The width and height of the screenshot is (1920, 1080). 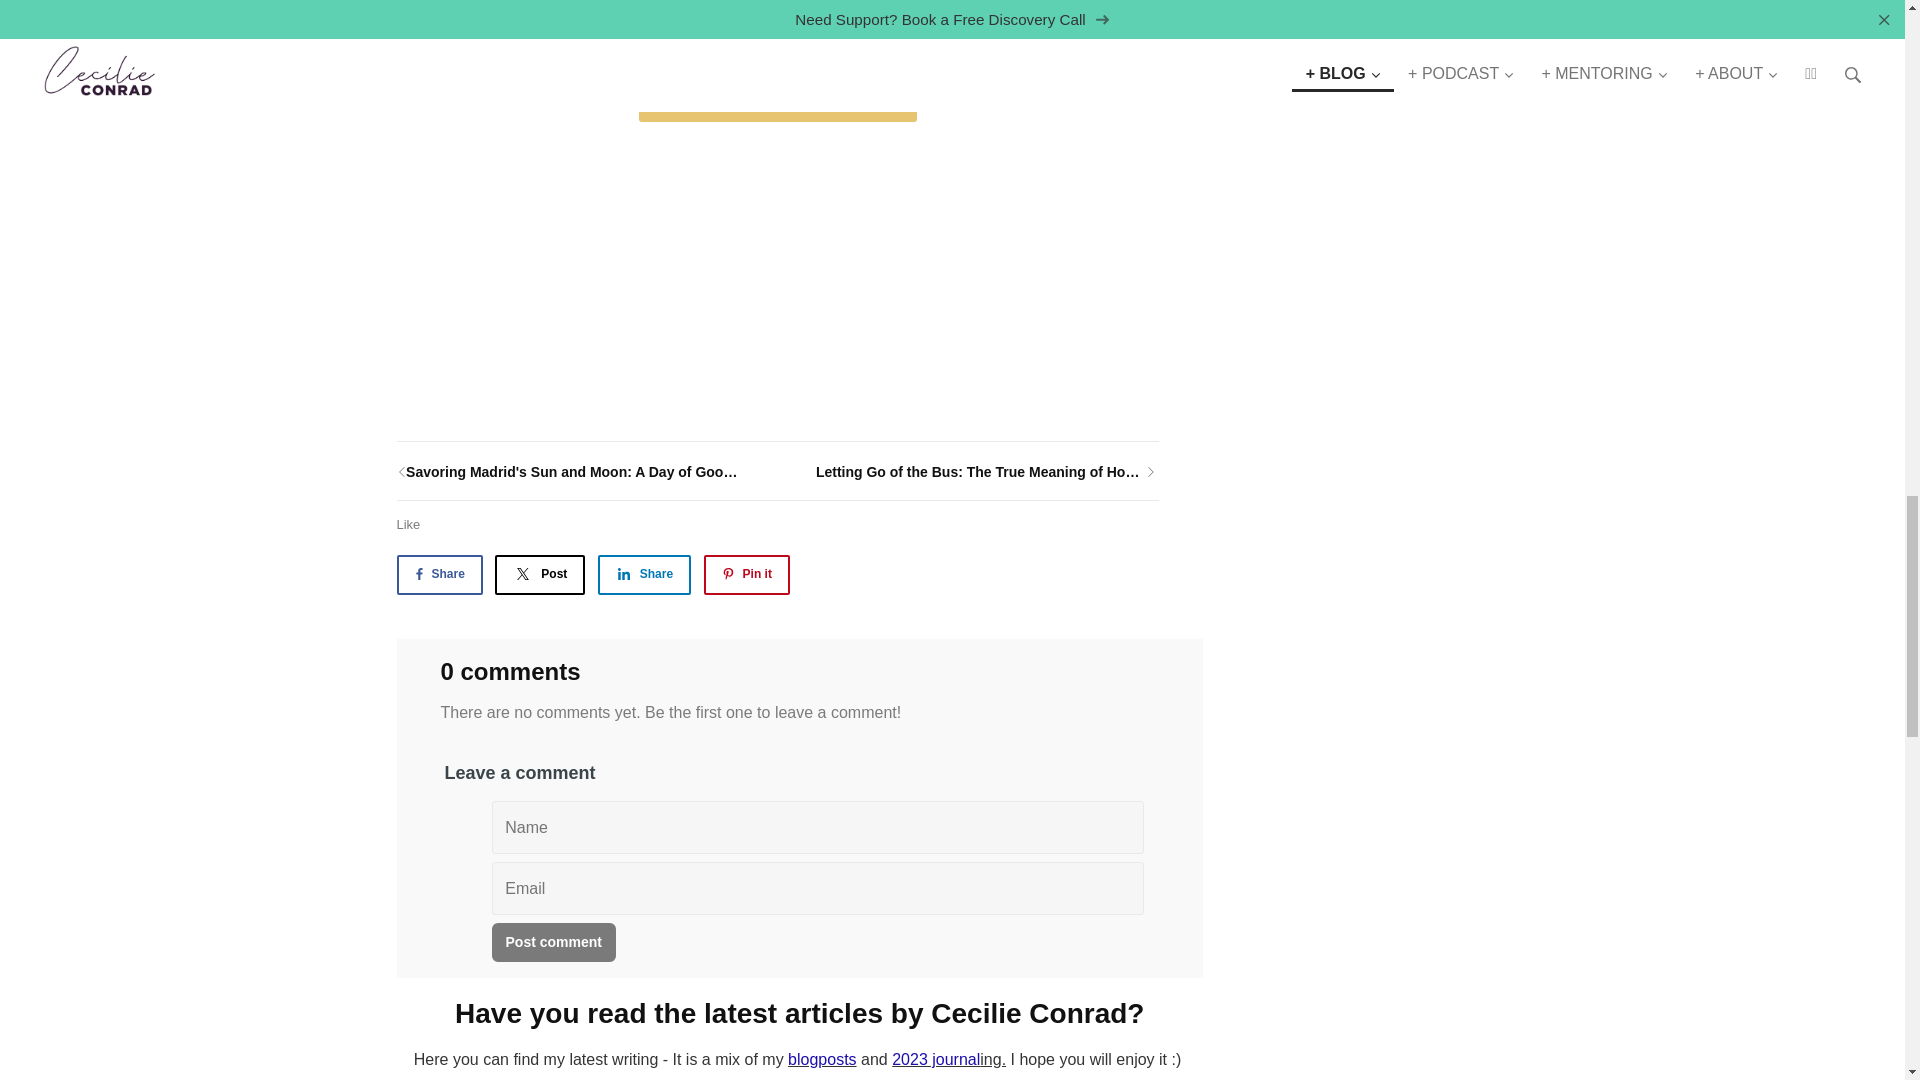 What do you see at coordinates (554, 942) in the screenshot?
I see `Post comment` at bounding box center [554, 942].